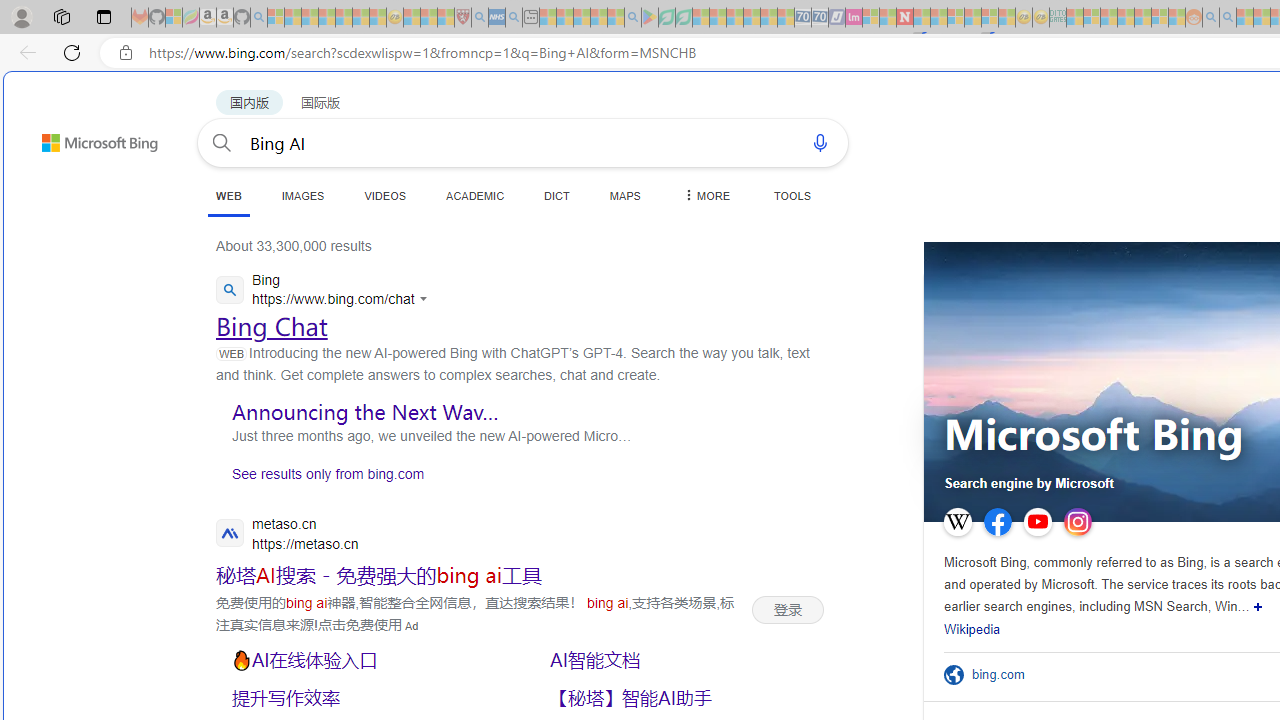 The width and height of the screenshot is (1280, 720). What do you see at coordinates (788, 609) in the screenshot?
I see `SERP,5515` at bounding box center [788, 609].